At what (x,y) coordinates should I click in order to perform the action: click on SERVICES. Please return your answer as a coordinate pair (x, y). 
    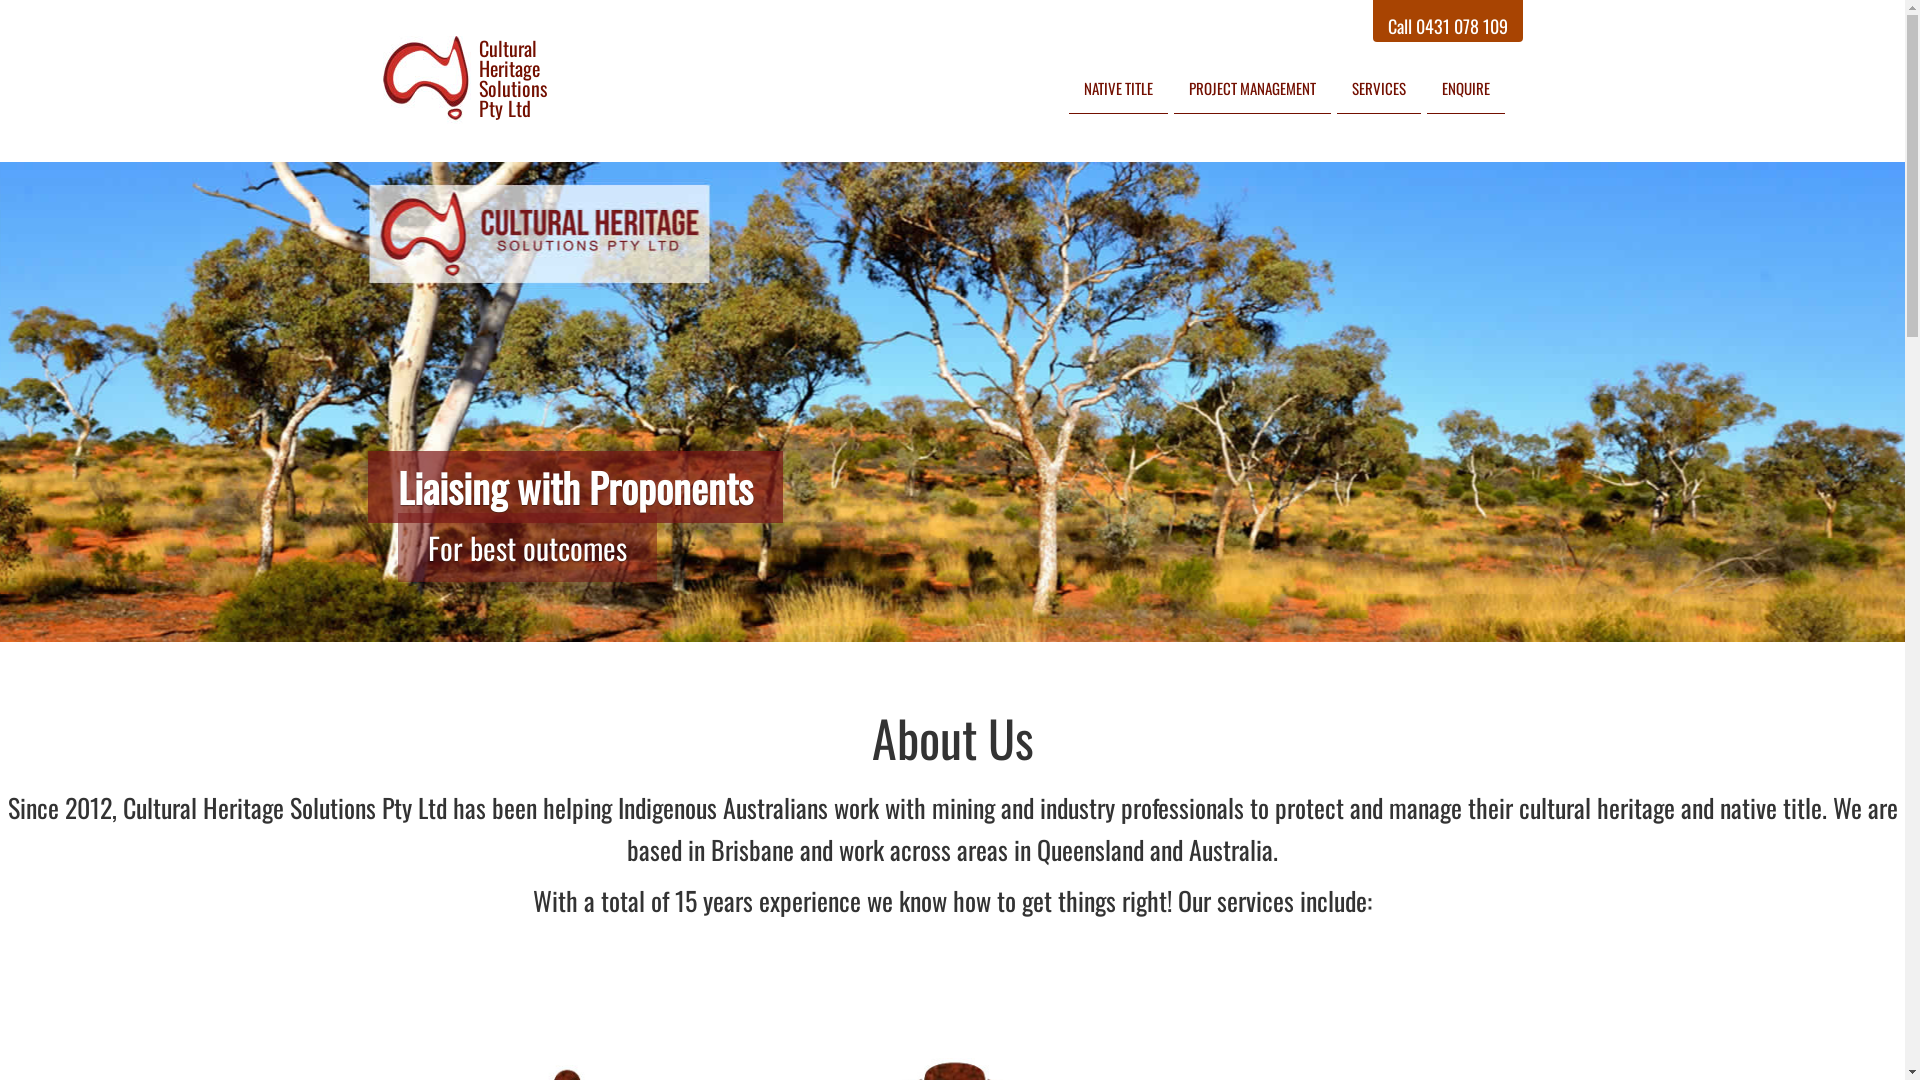
    Looking at the image, I should click on (1378, 88).